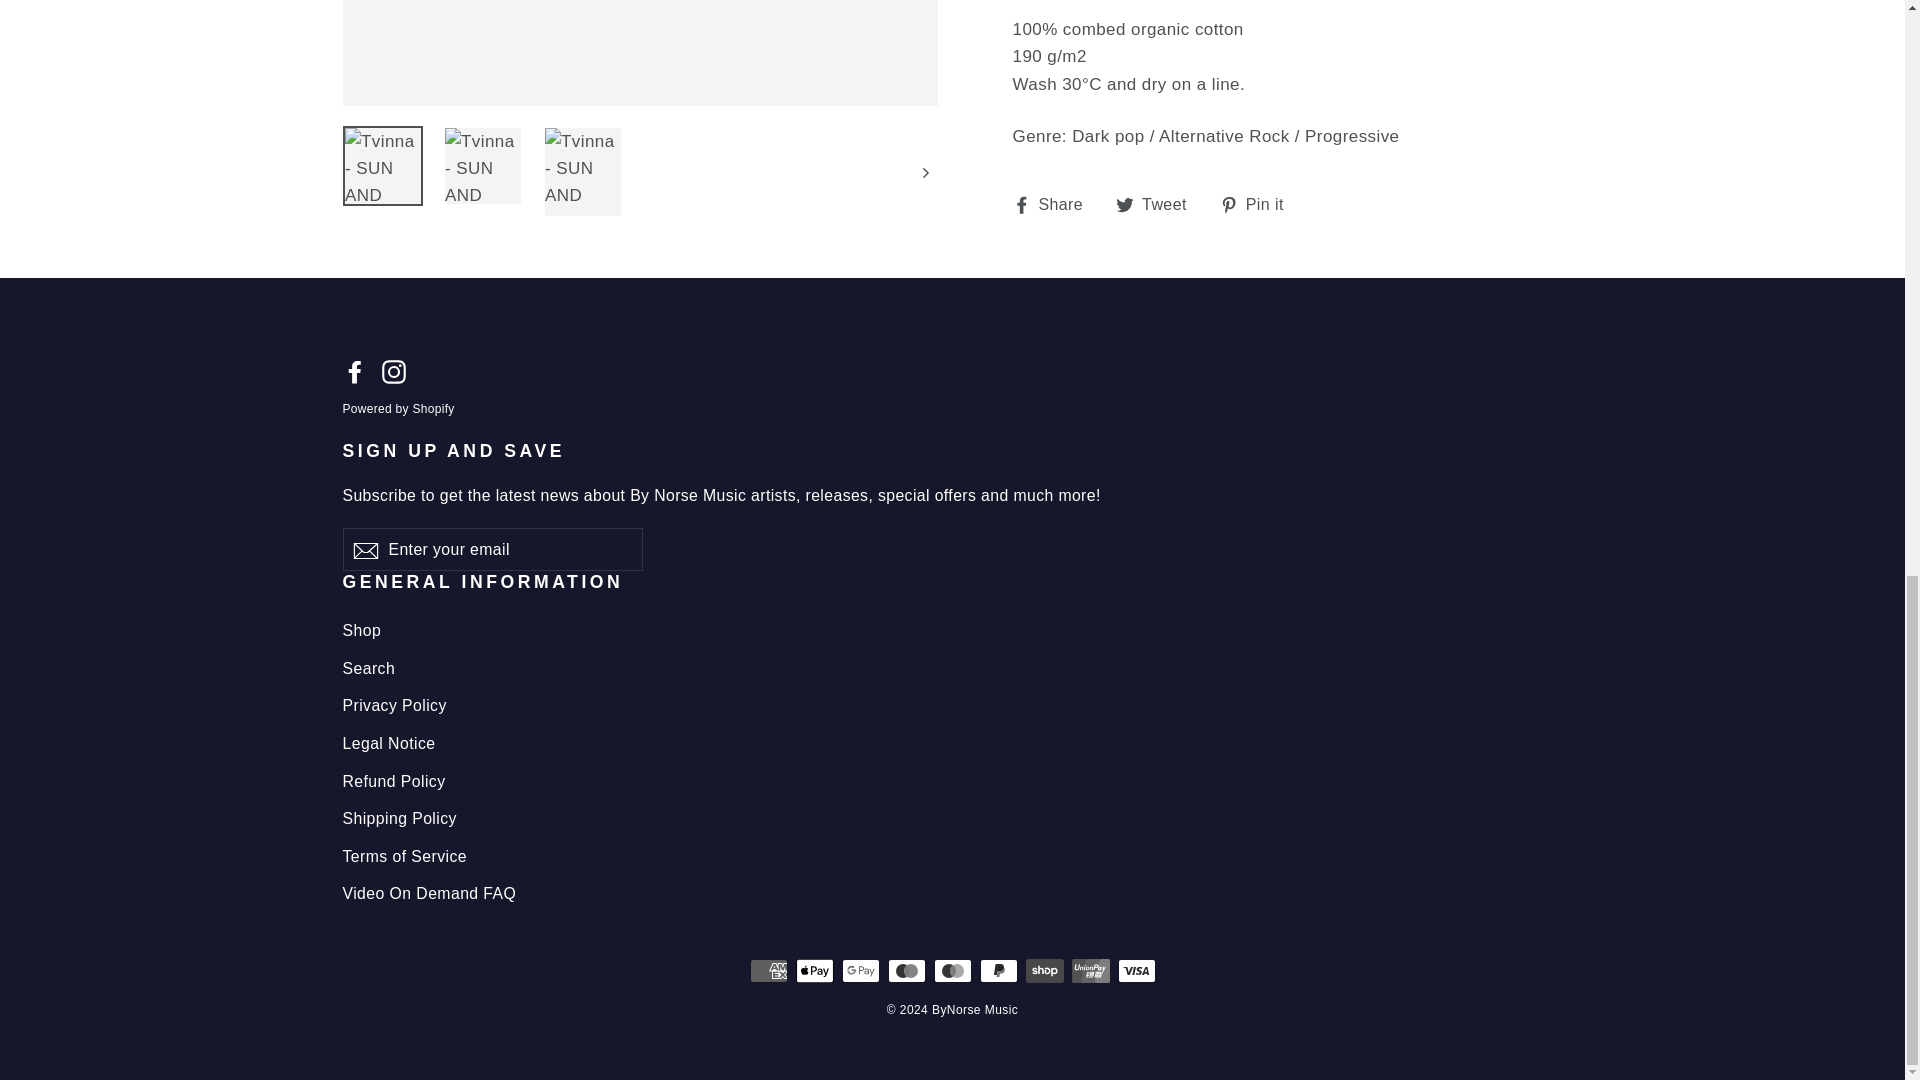 Image resolution: width=1920 pixels, height=1080 pixels. I want to click on Shop, so click(1054, 204).